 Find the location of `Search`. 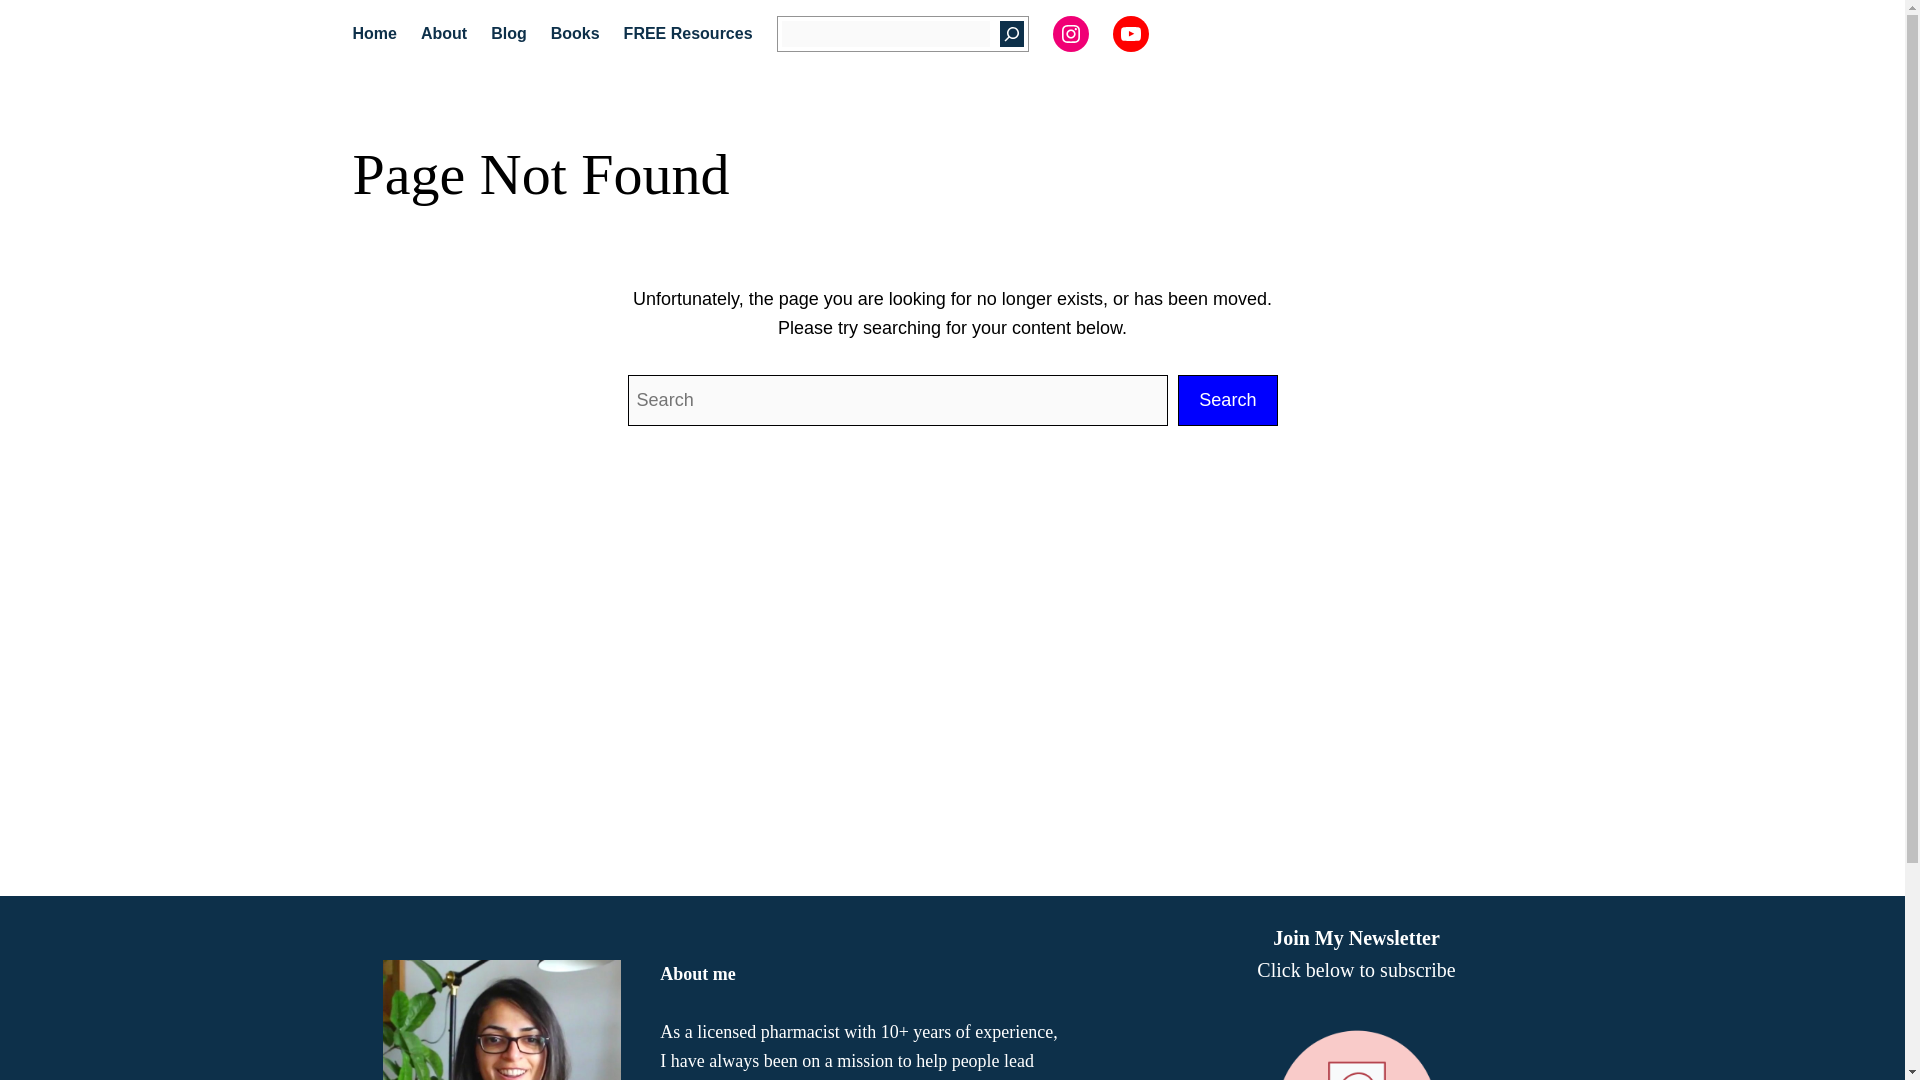

Search is located at coordinates (1227, 400).